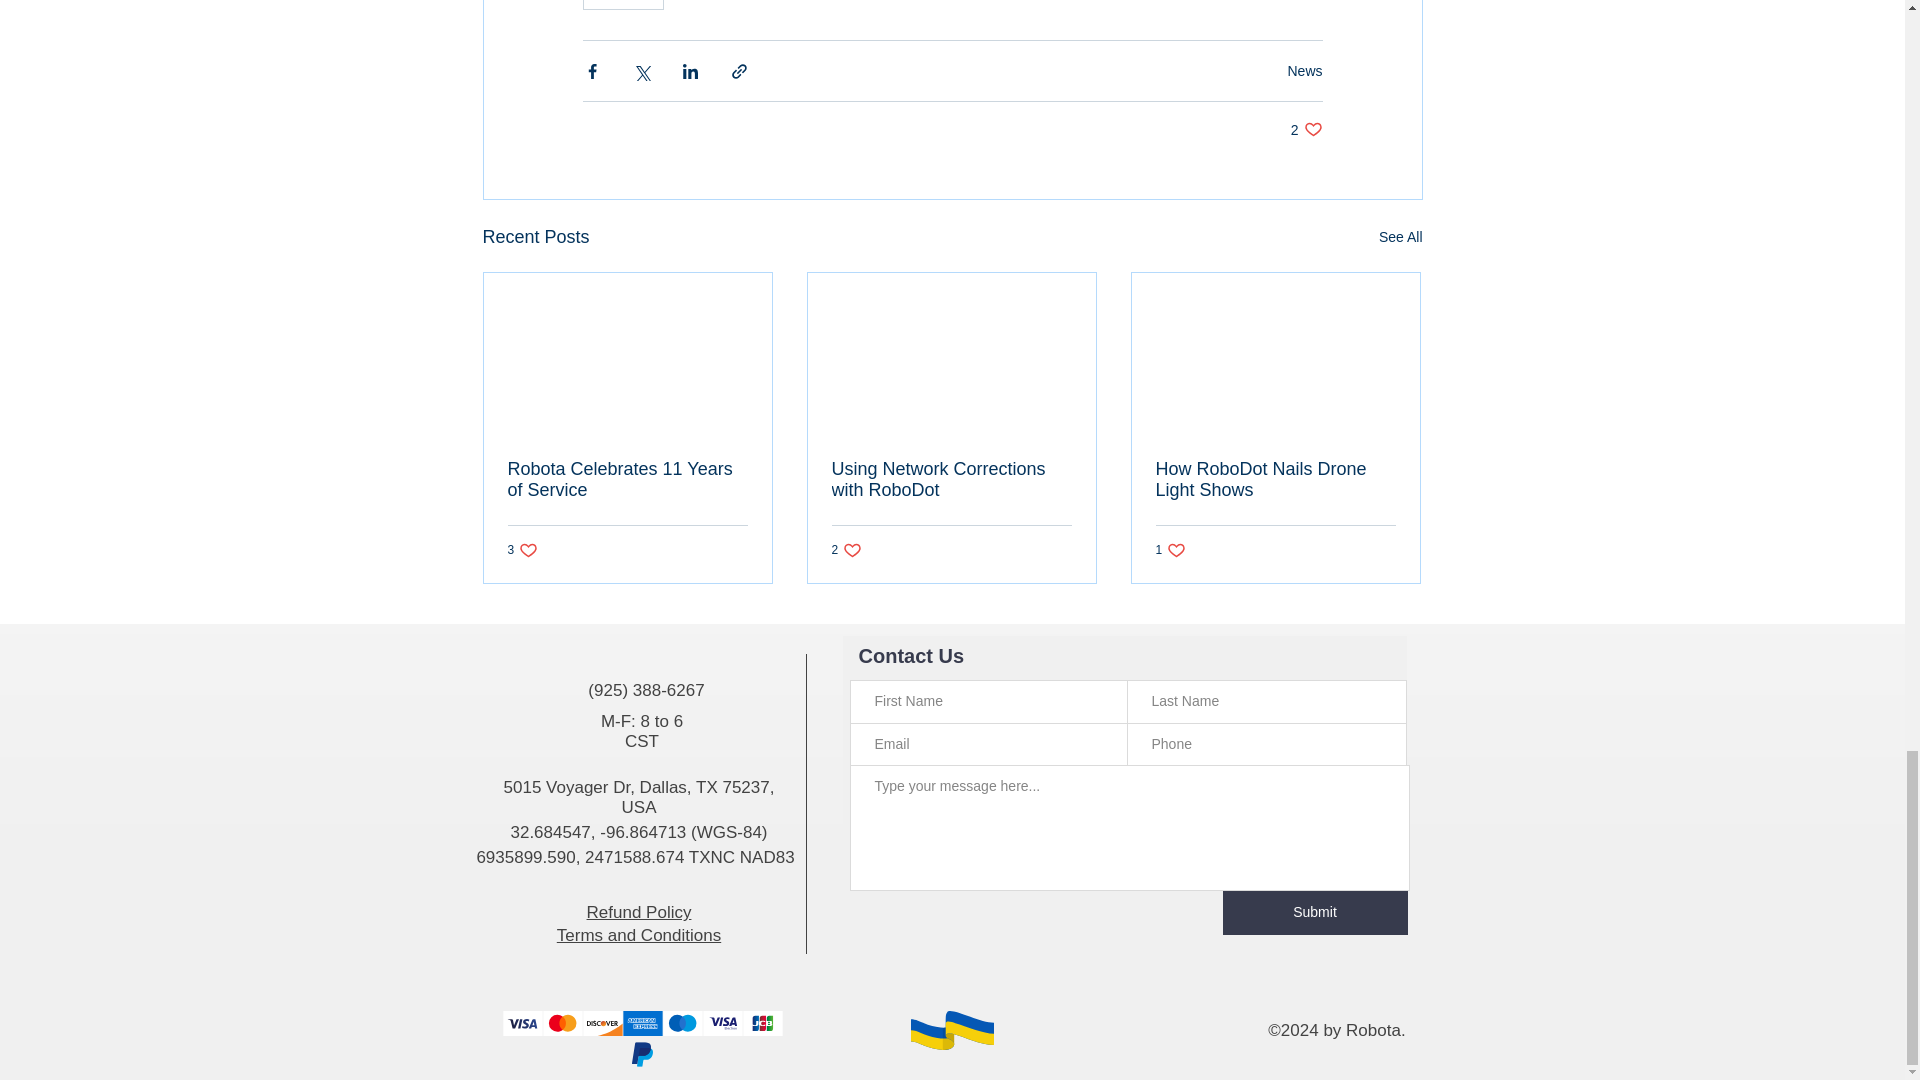 Image resolution: width=1920 pixels, height=1080 pixels. I want to click on See All, so click(1306, 129).